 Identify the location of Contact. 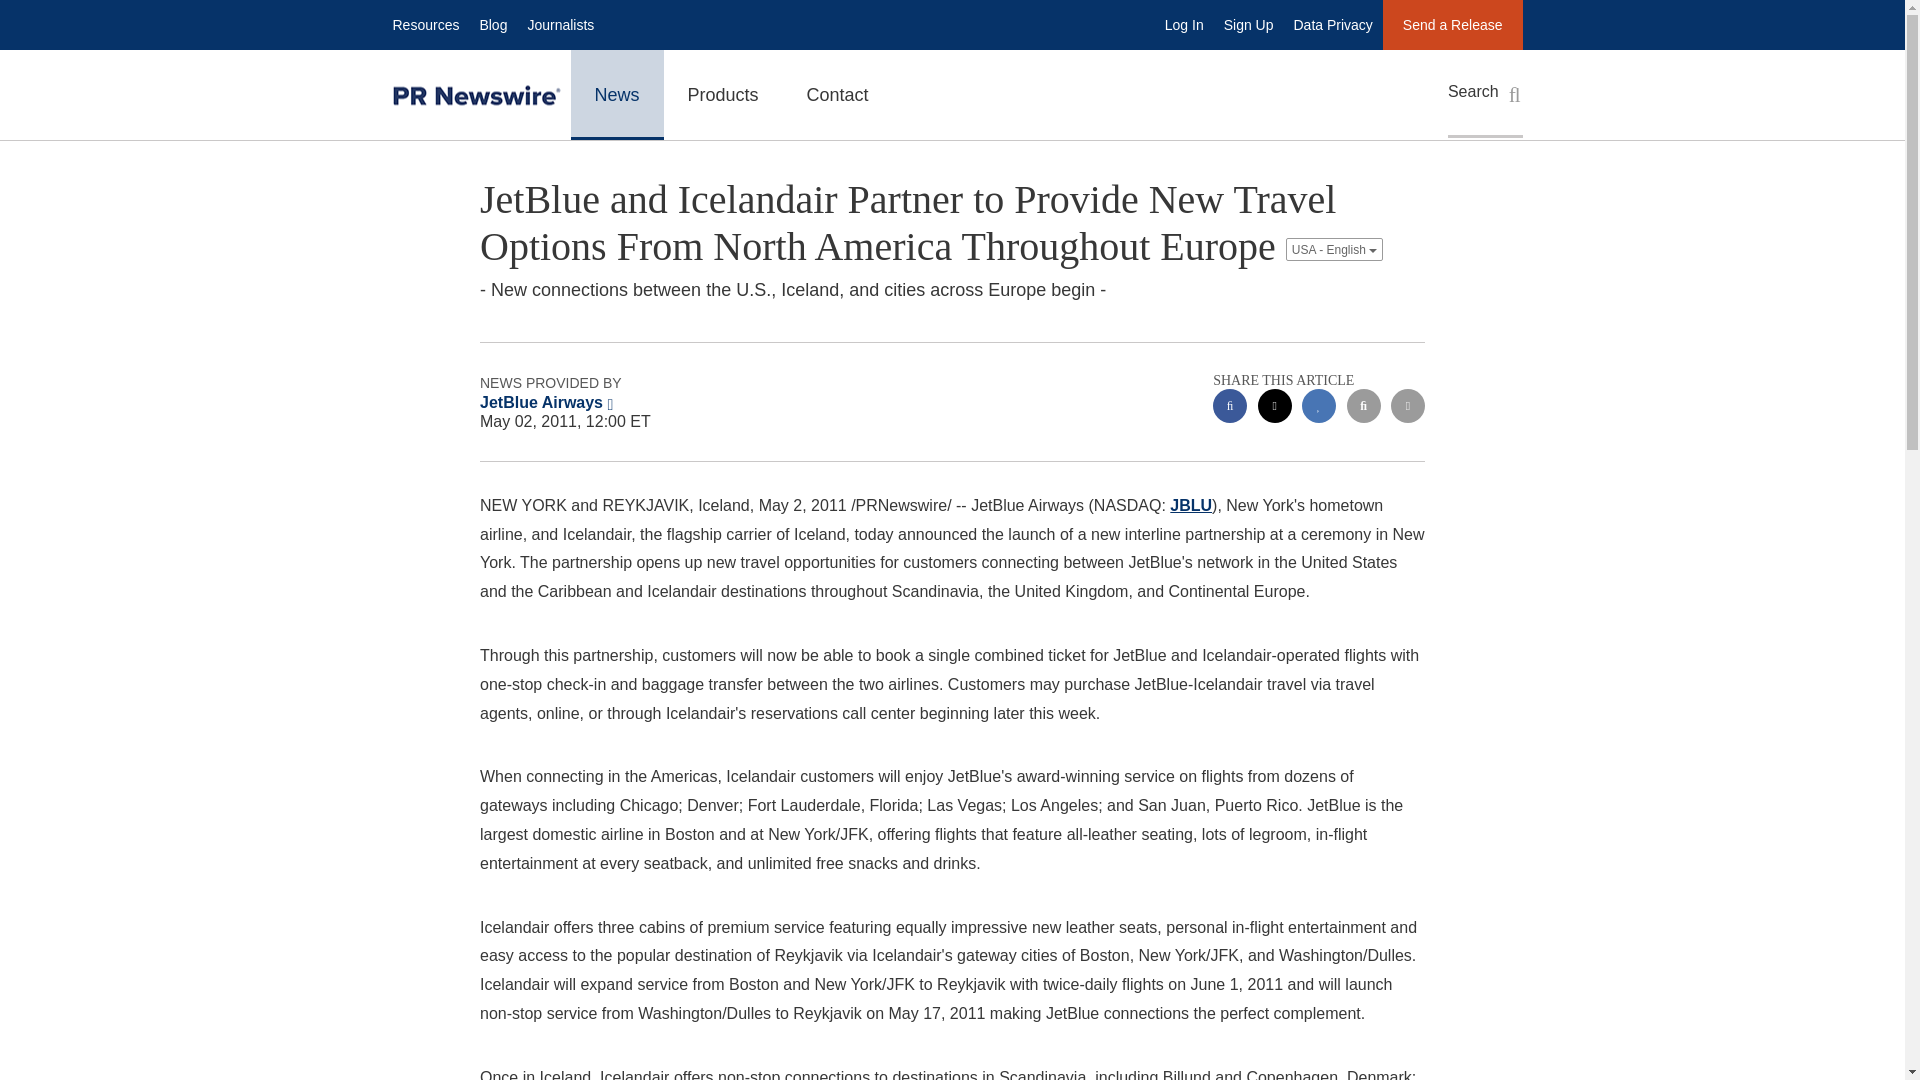
(838, 94).